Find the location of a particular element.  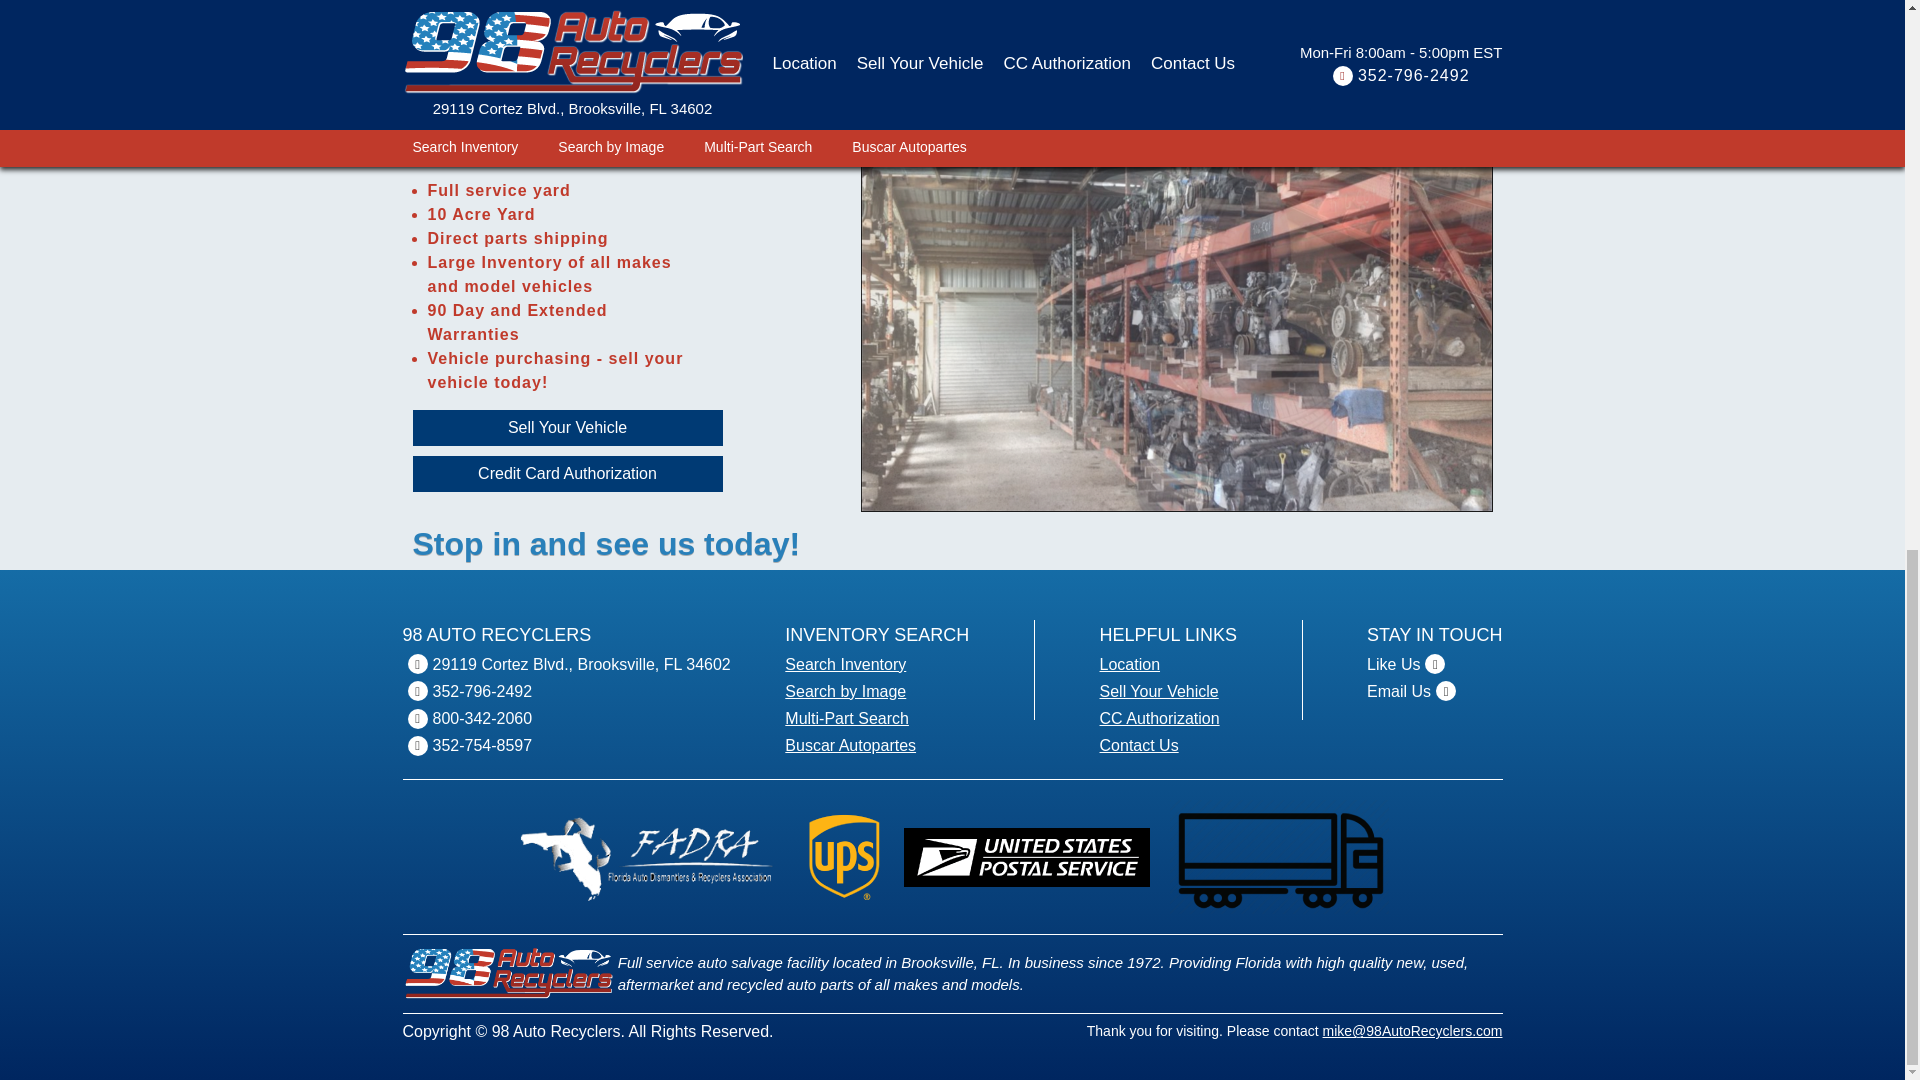

800-342-2060 is located at coordinates (482, 718).